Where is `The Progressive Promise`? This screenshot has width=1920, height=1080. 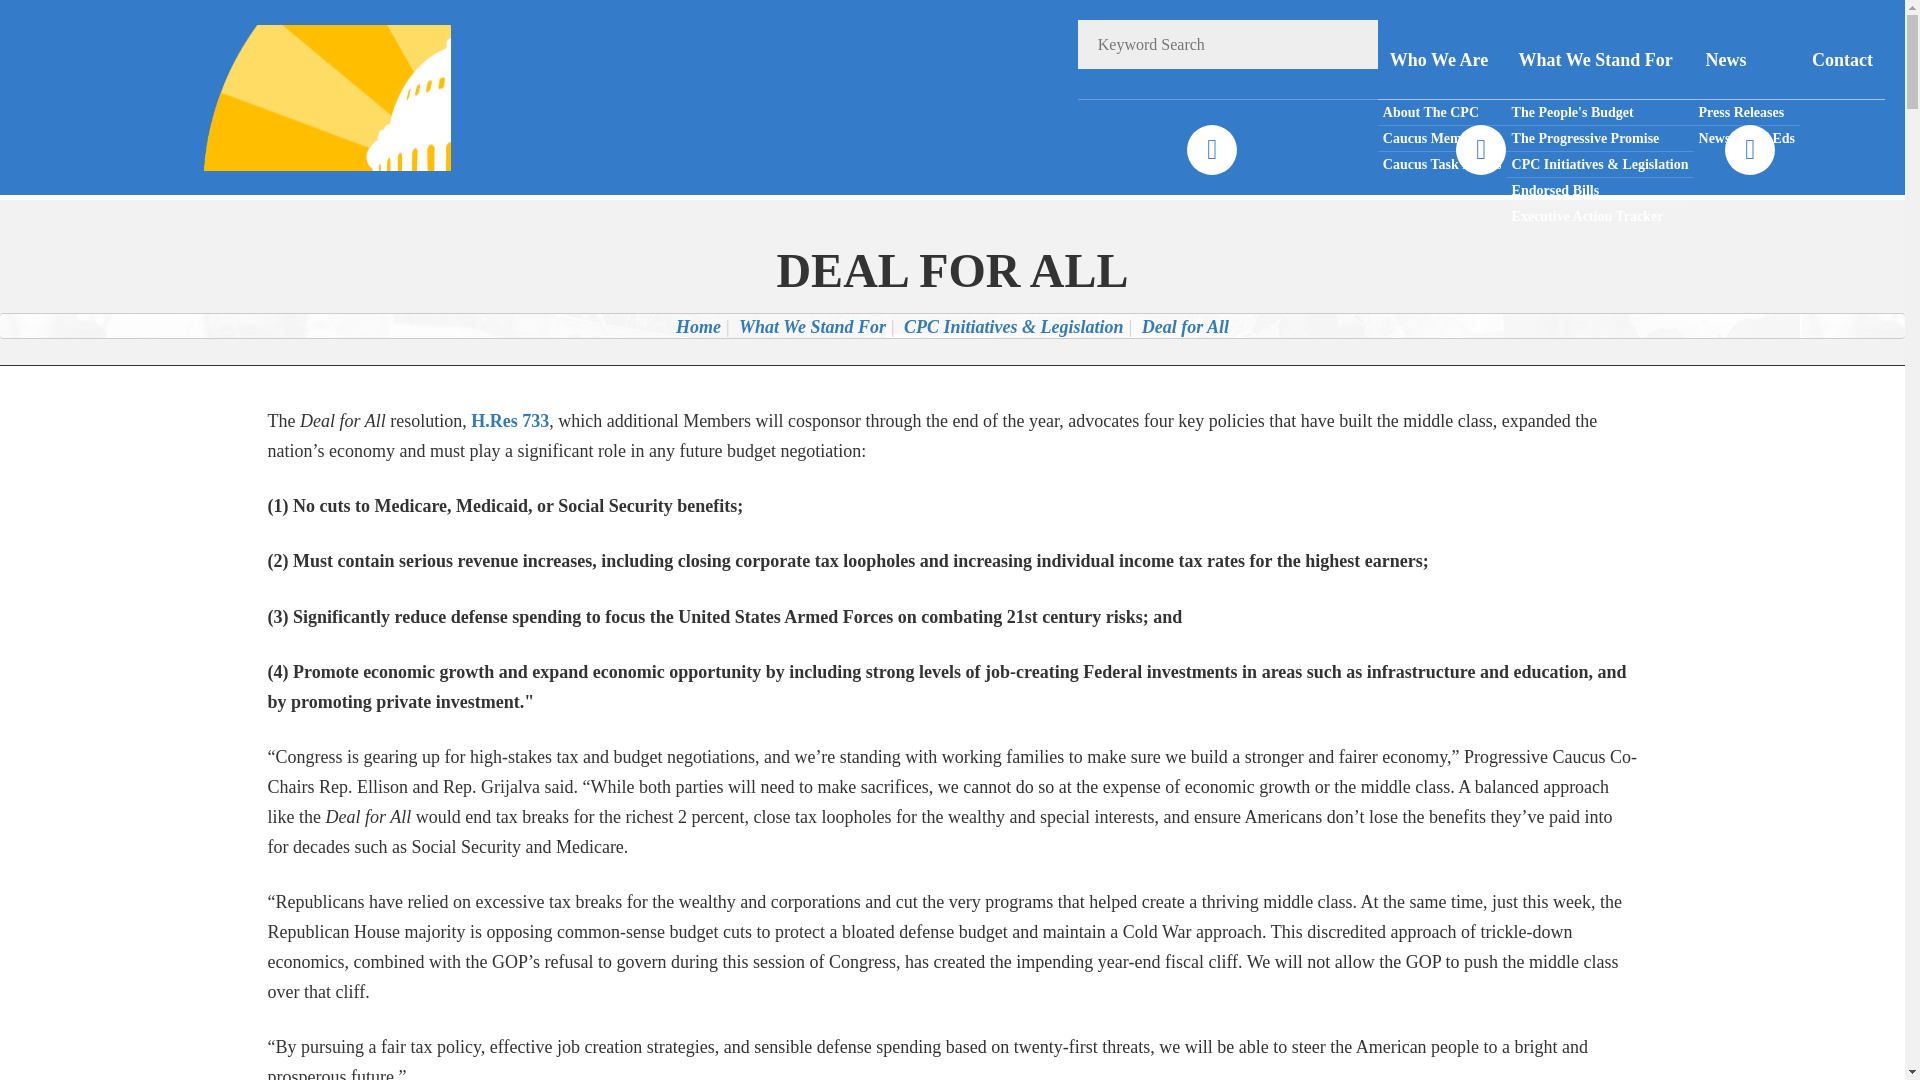 The Progressive Promise is located at coordinates (1600, 139).